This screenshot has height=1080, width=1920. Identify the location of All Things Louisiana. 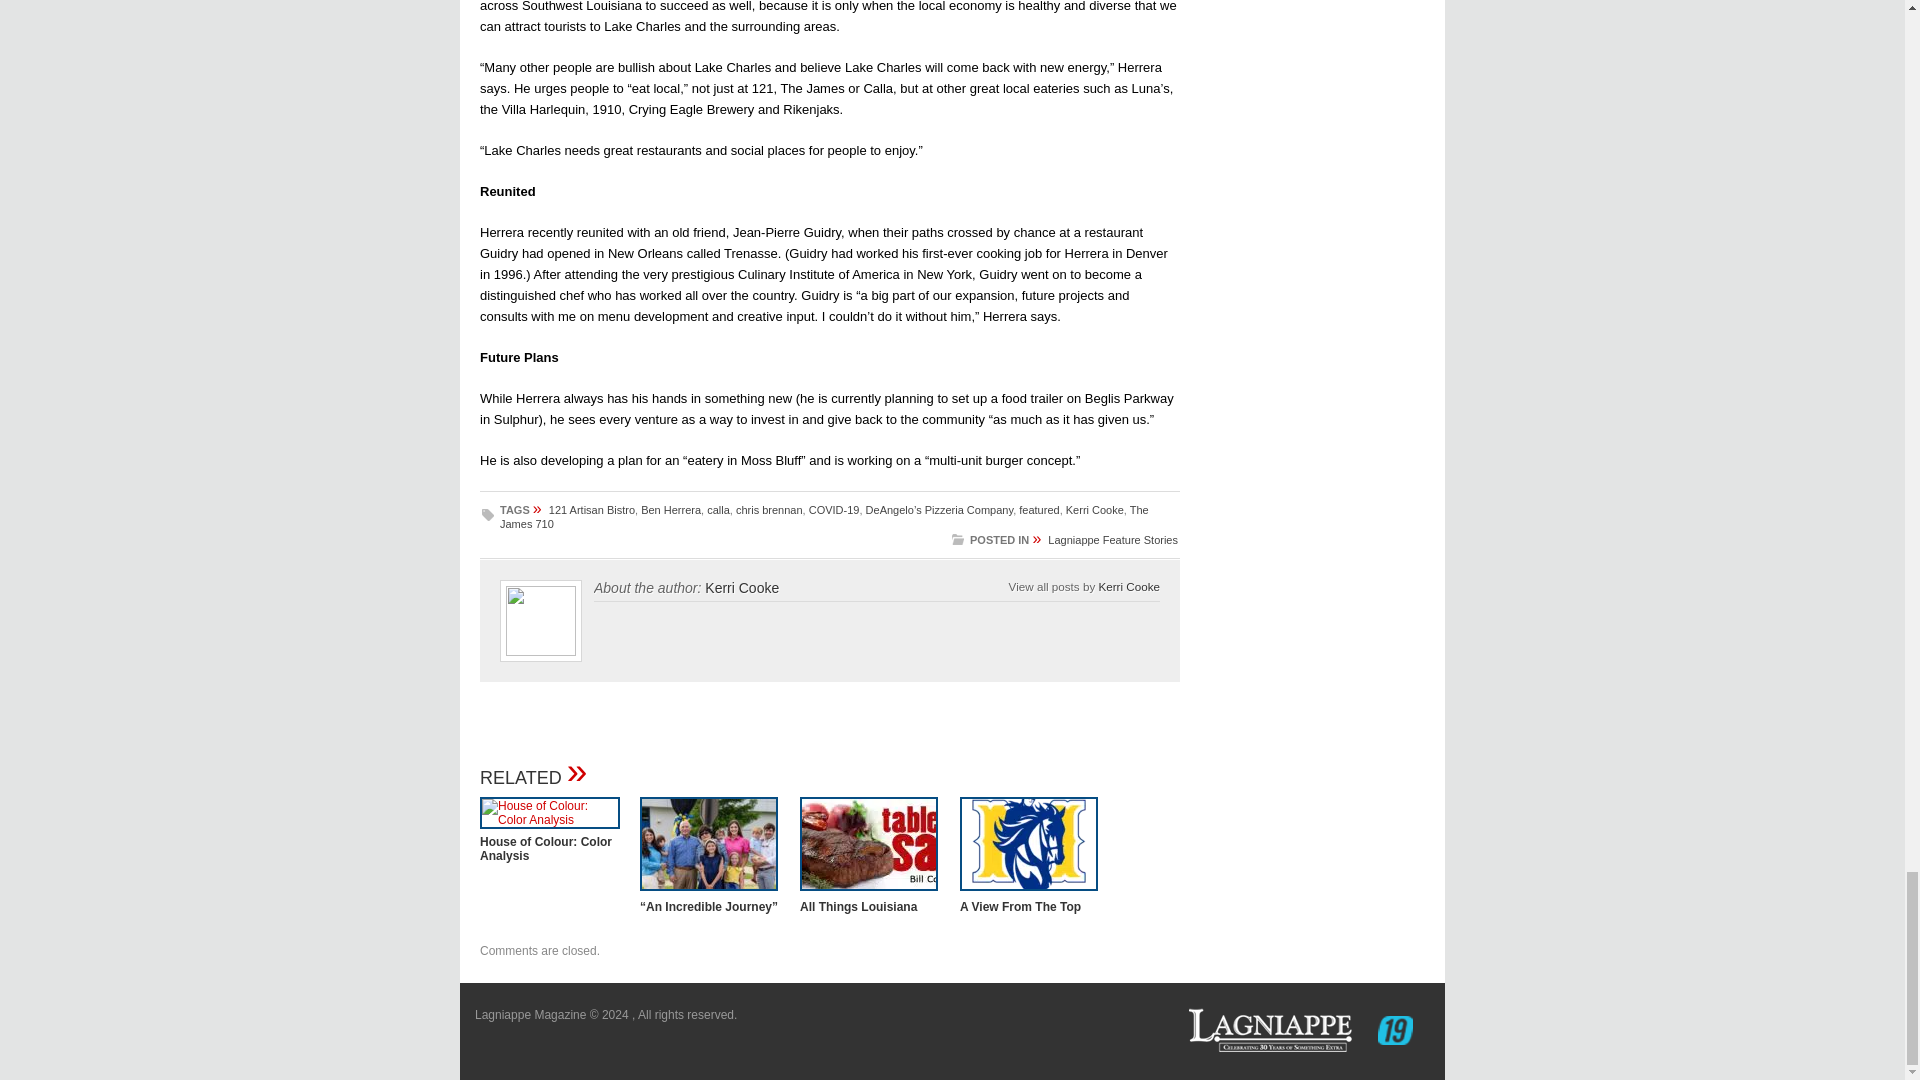
(858, 906).